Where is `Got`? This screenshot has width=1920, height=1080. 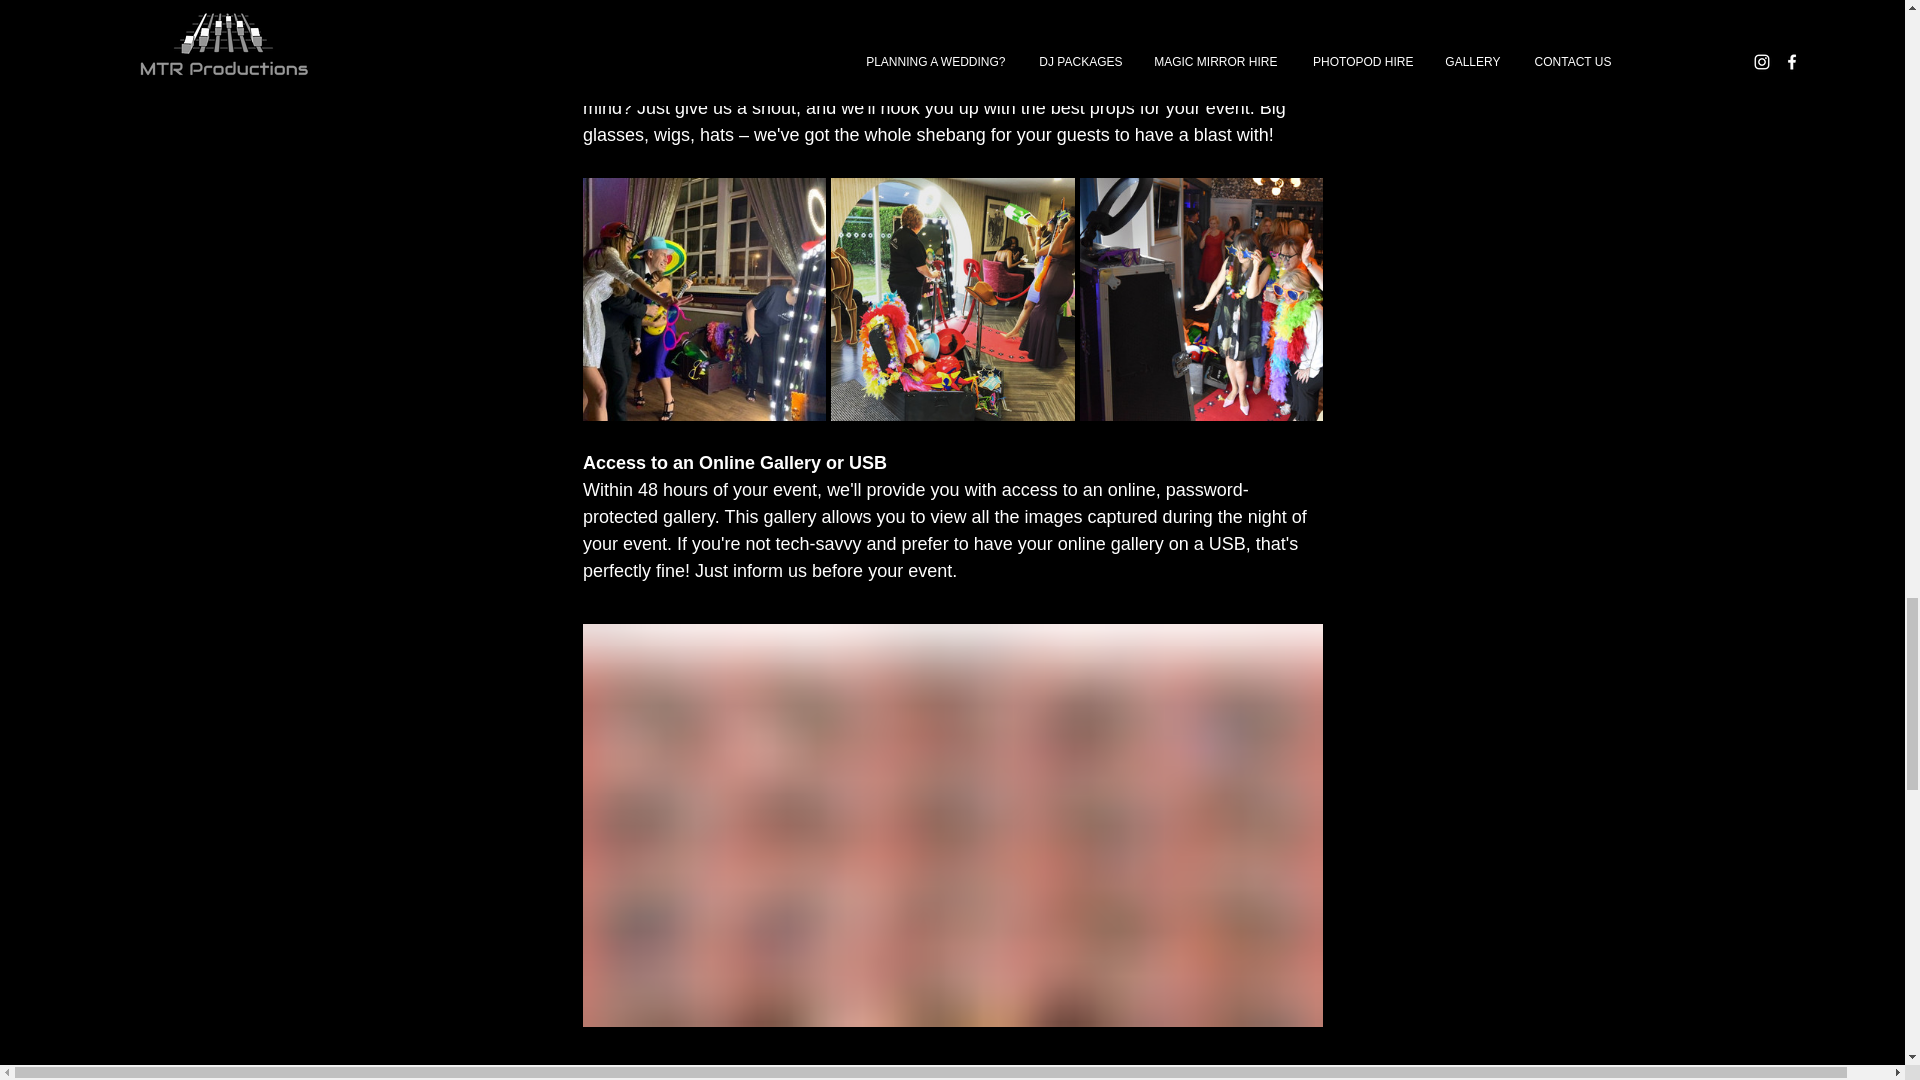 Got is located at coordinates (1192, 80).